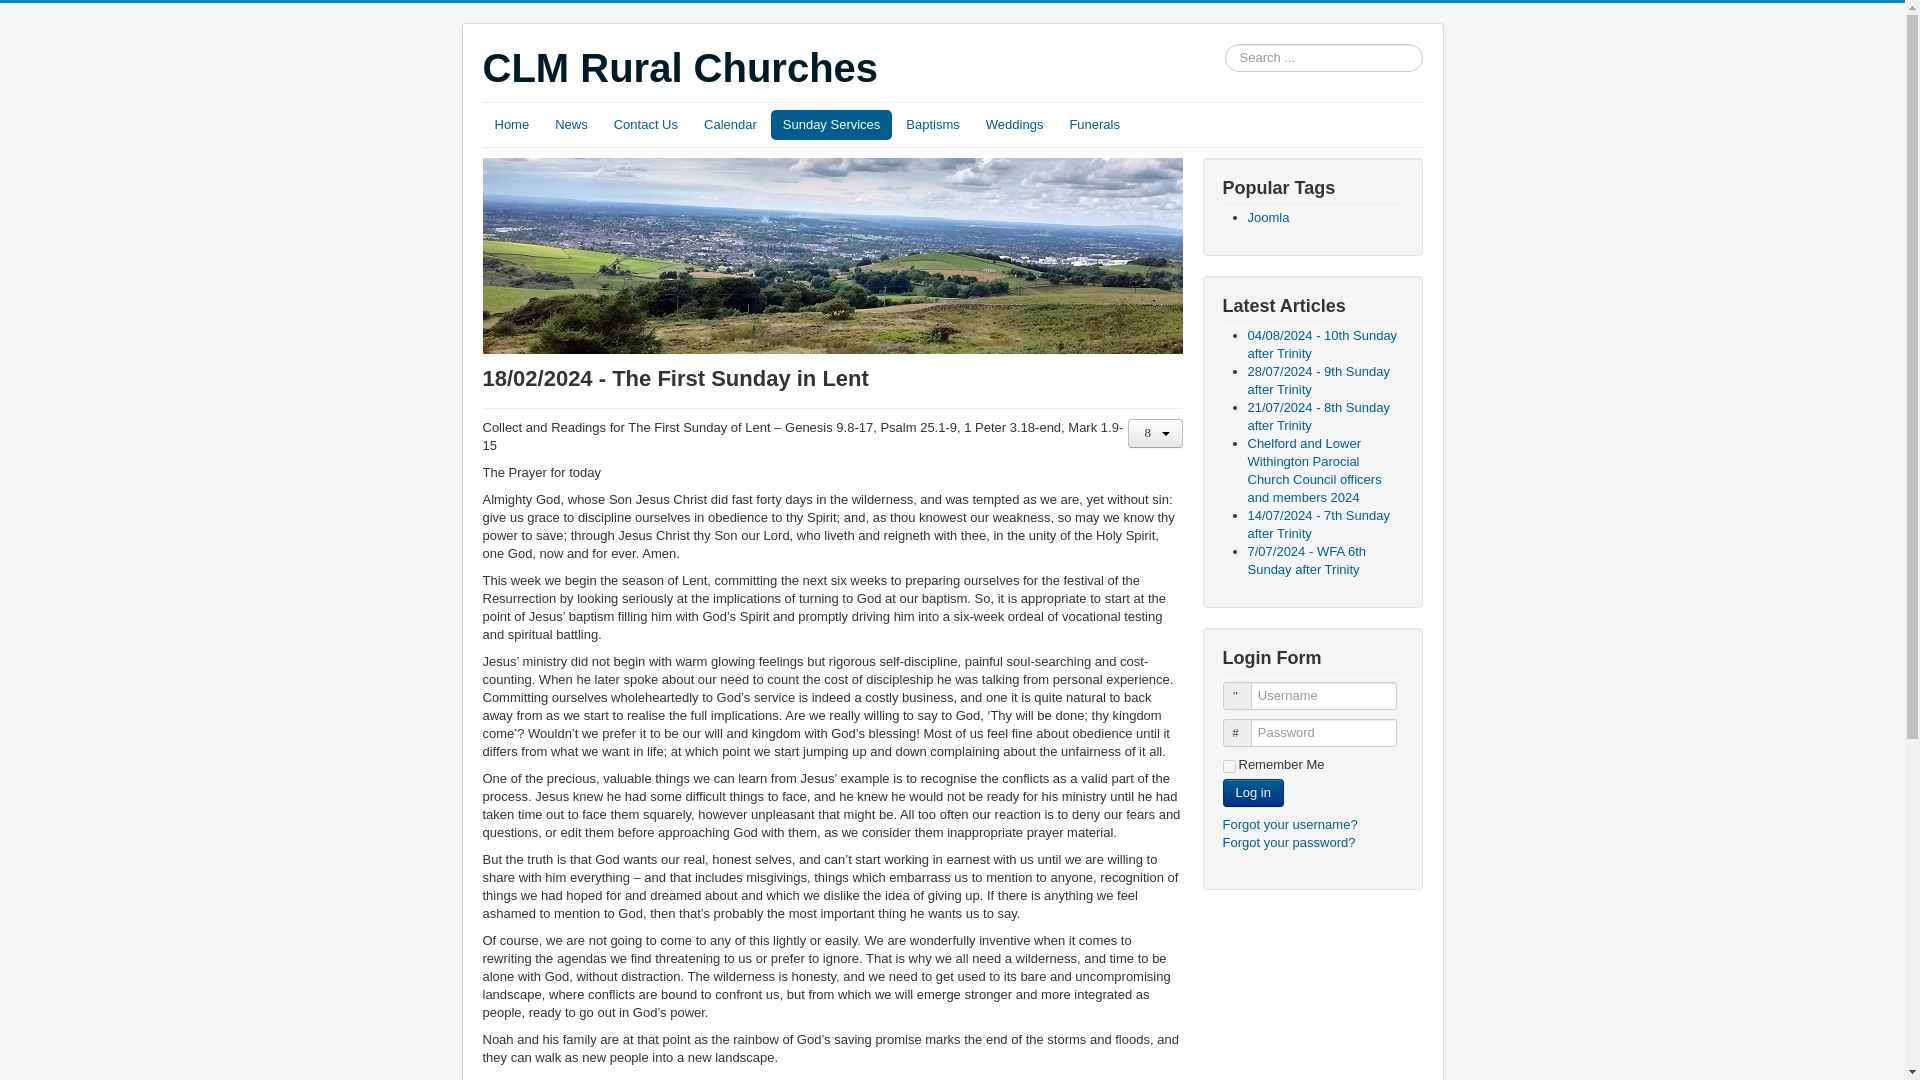 This screenshot has width=1920, height=1080. What do you see at coordinates (511, 125) in the screenshot?
I see `Home` at bounding box center [511, 125].